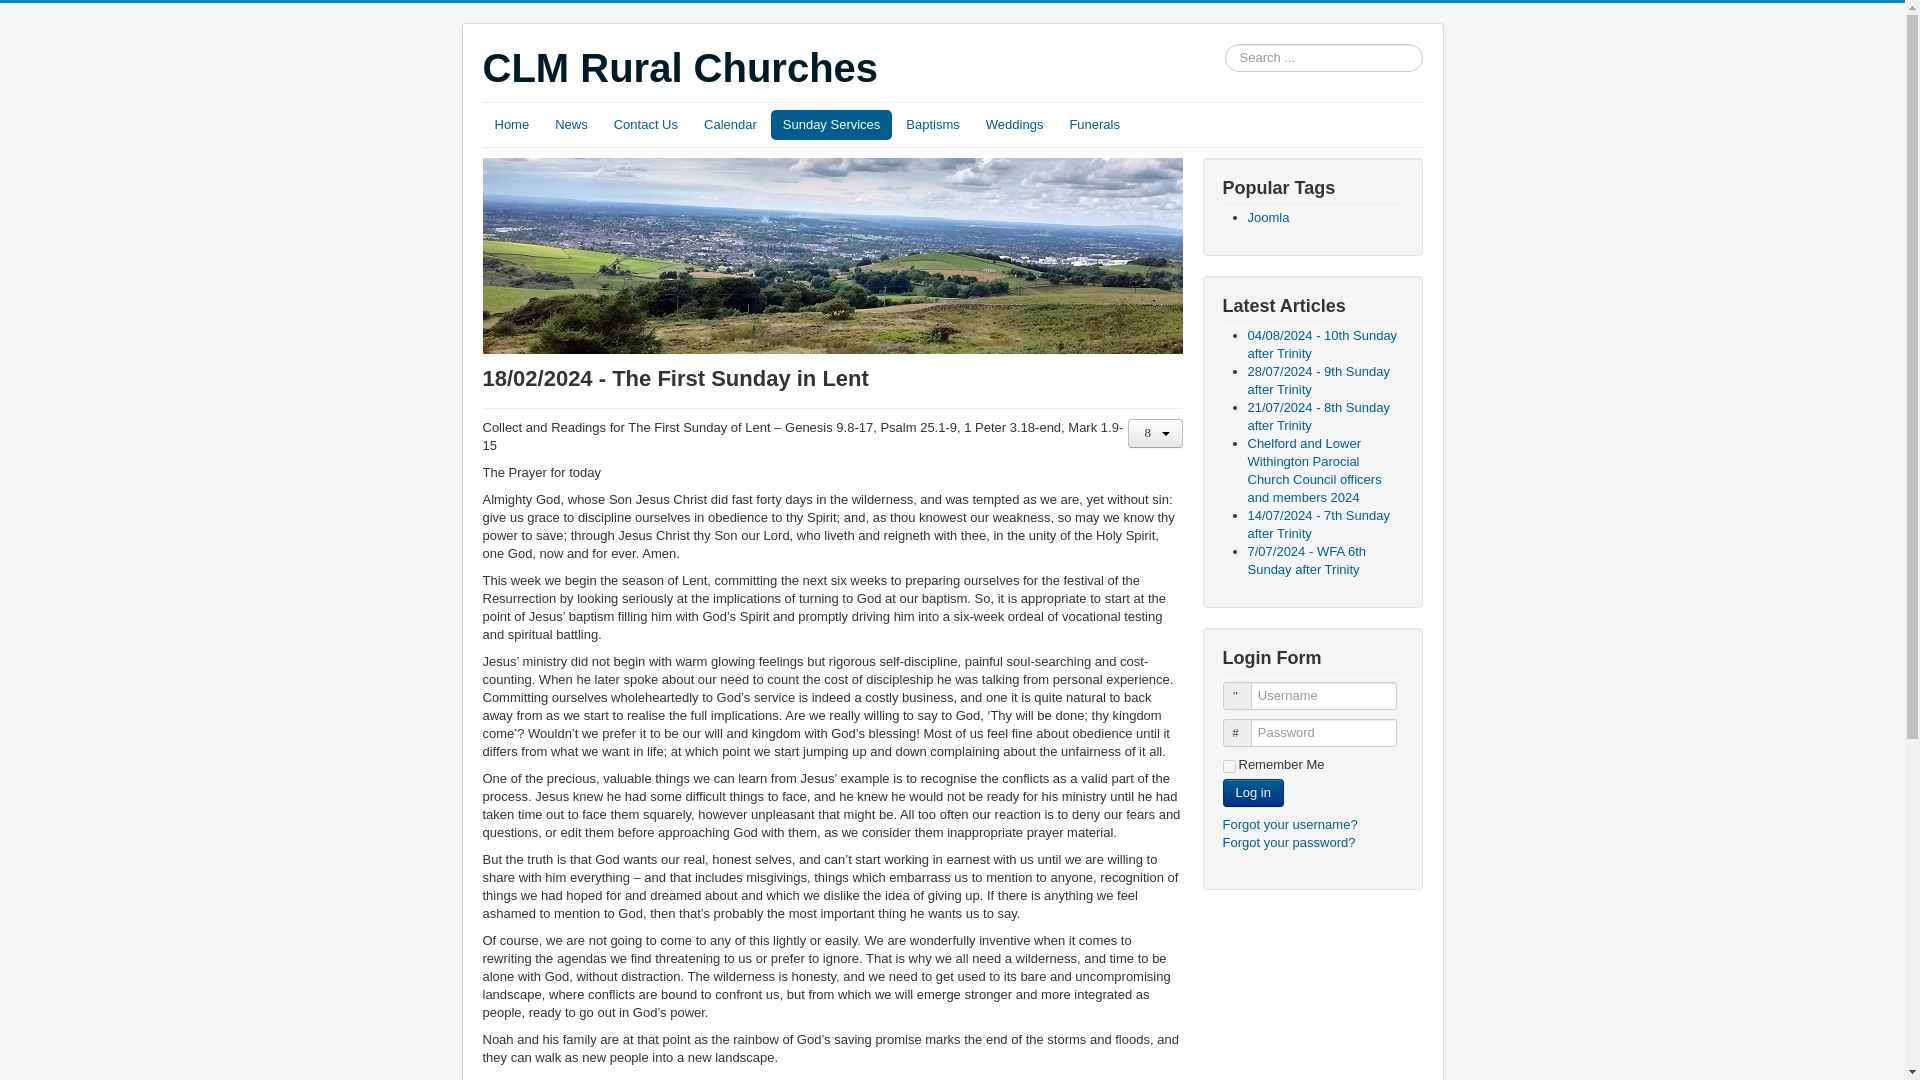 This screenshot has width=1920, height=1080. What do you see at coordinates (511, 125) in the screenshot?
I see `Home` at bounding box center [511, 125].